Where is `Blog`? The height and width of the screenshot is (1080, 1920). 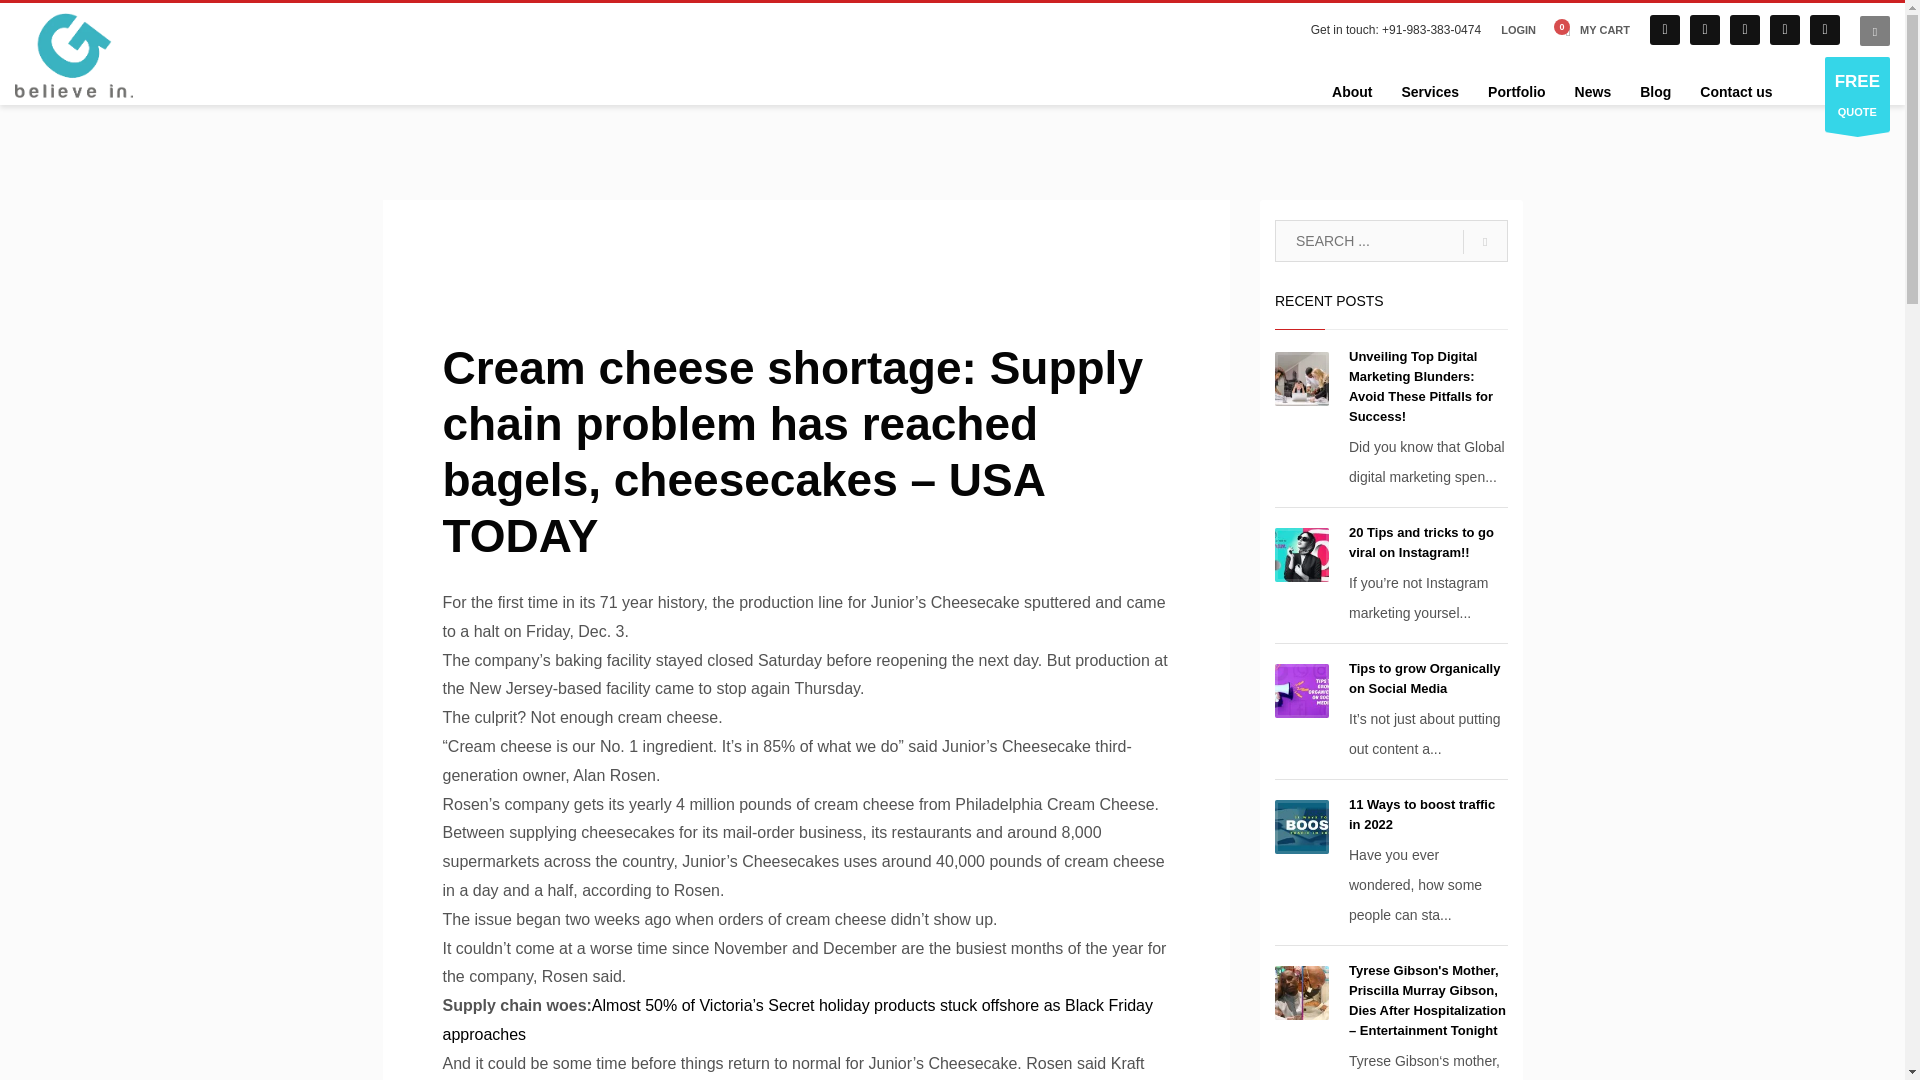
Blog is located at coordinates (1656, 91).